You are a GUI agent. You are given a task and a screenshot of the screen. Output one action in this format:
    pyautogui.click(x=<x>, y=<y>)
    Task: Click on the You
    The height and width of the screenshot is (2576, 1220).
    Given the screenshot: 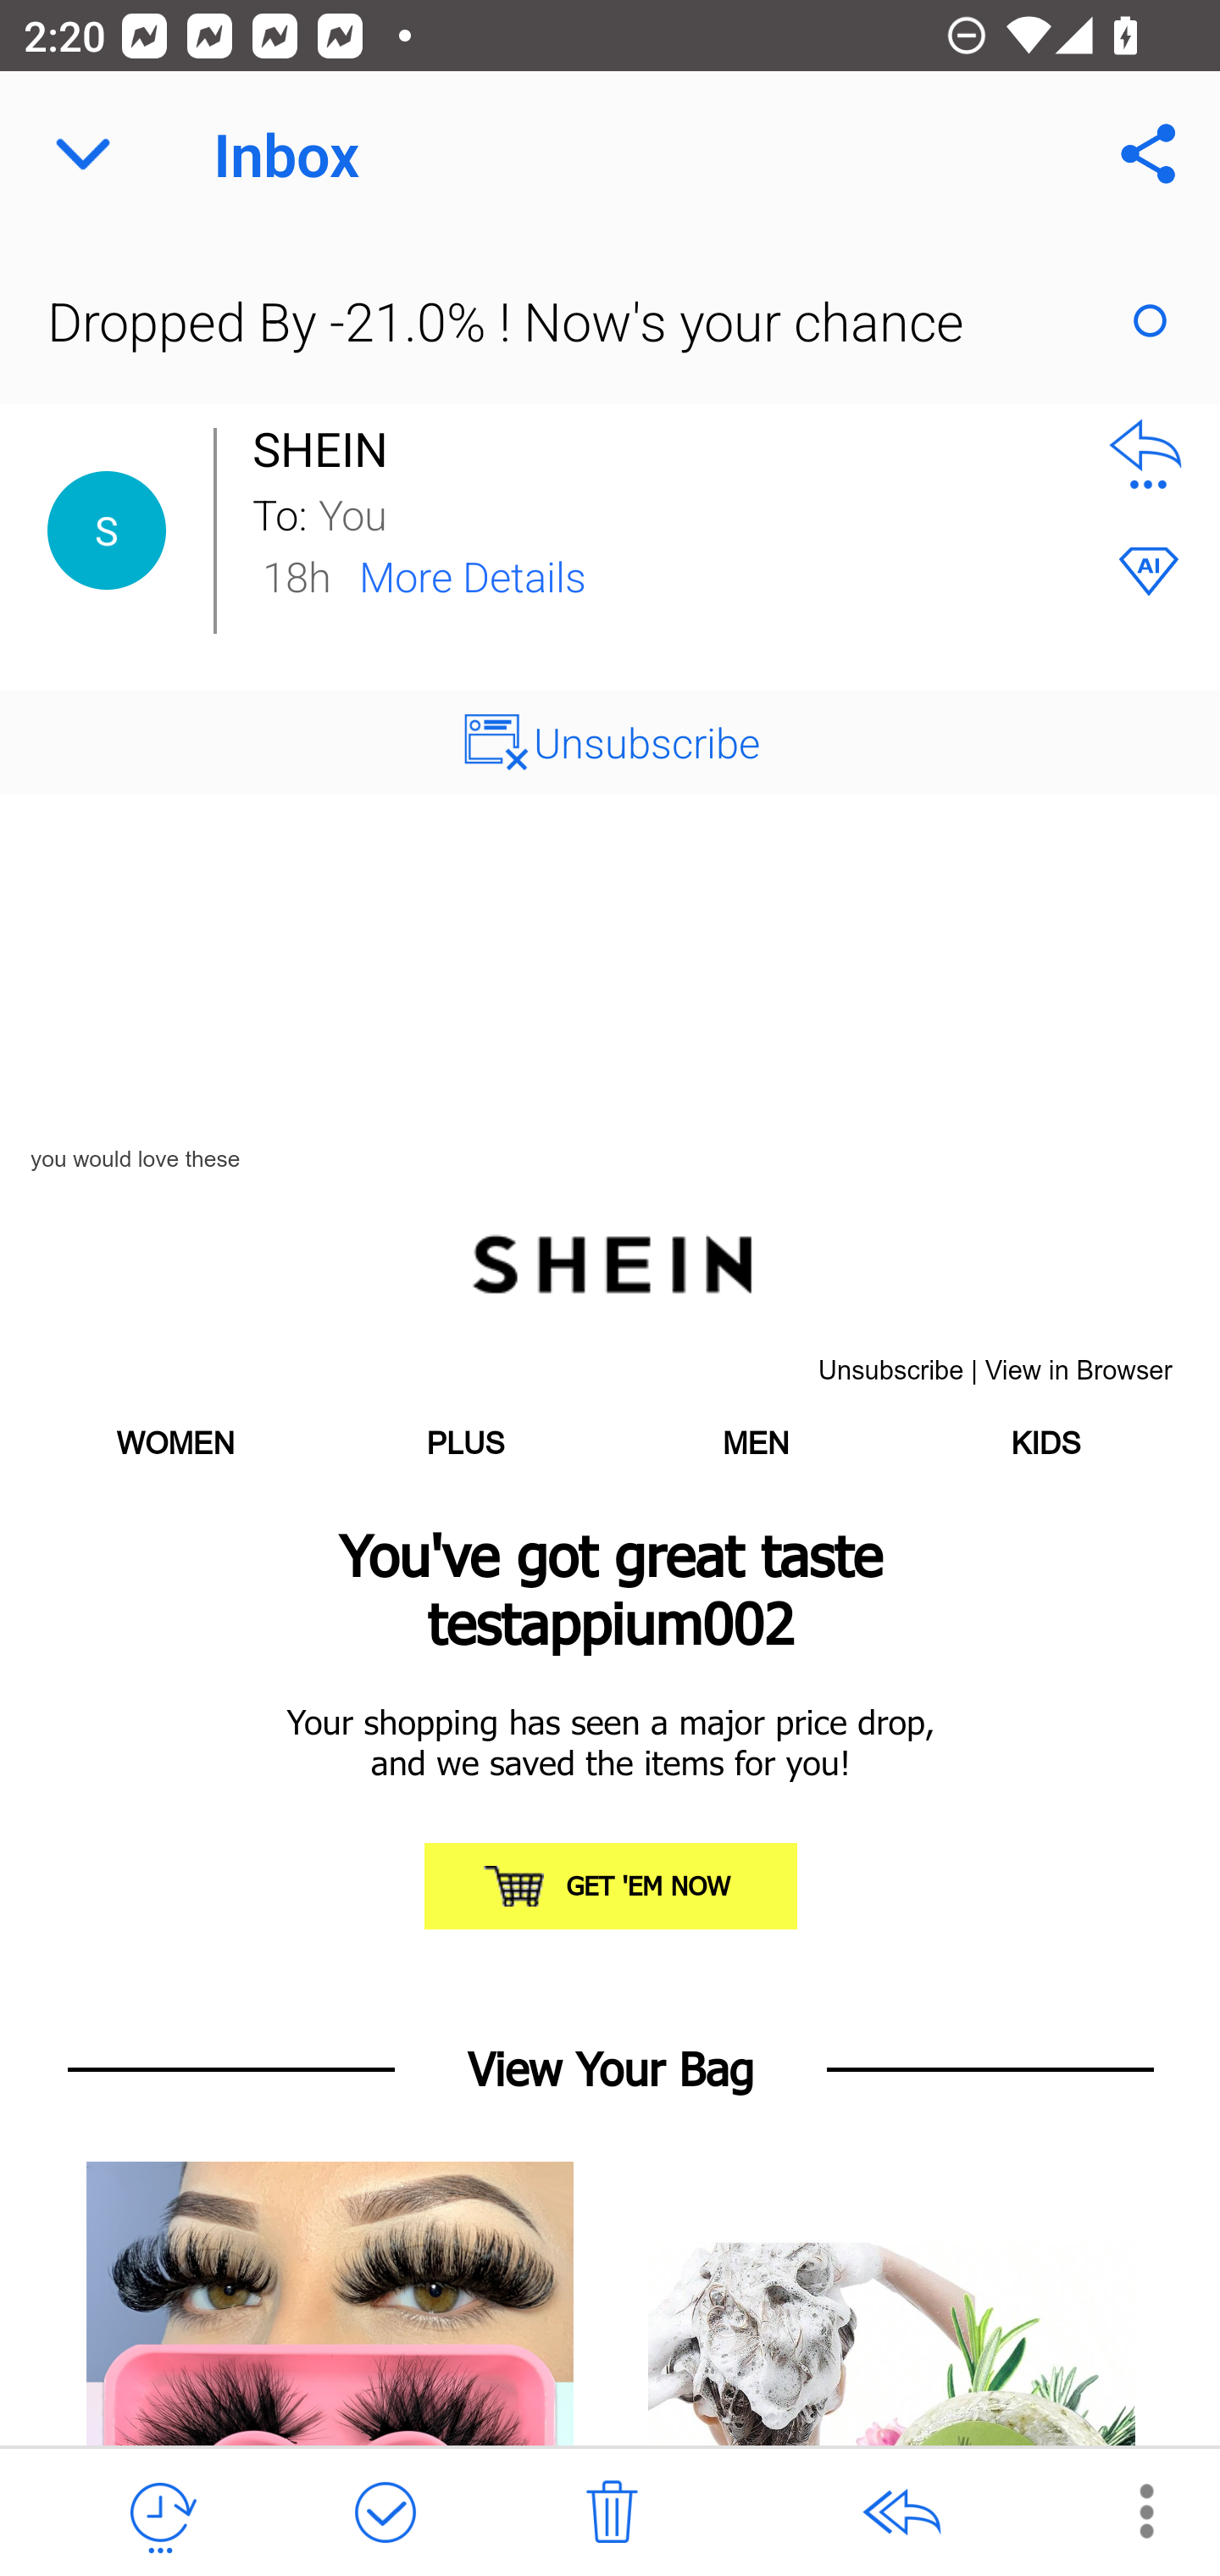 What is the action you would take?
    pyautogui.click(x=693, y=512)
    